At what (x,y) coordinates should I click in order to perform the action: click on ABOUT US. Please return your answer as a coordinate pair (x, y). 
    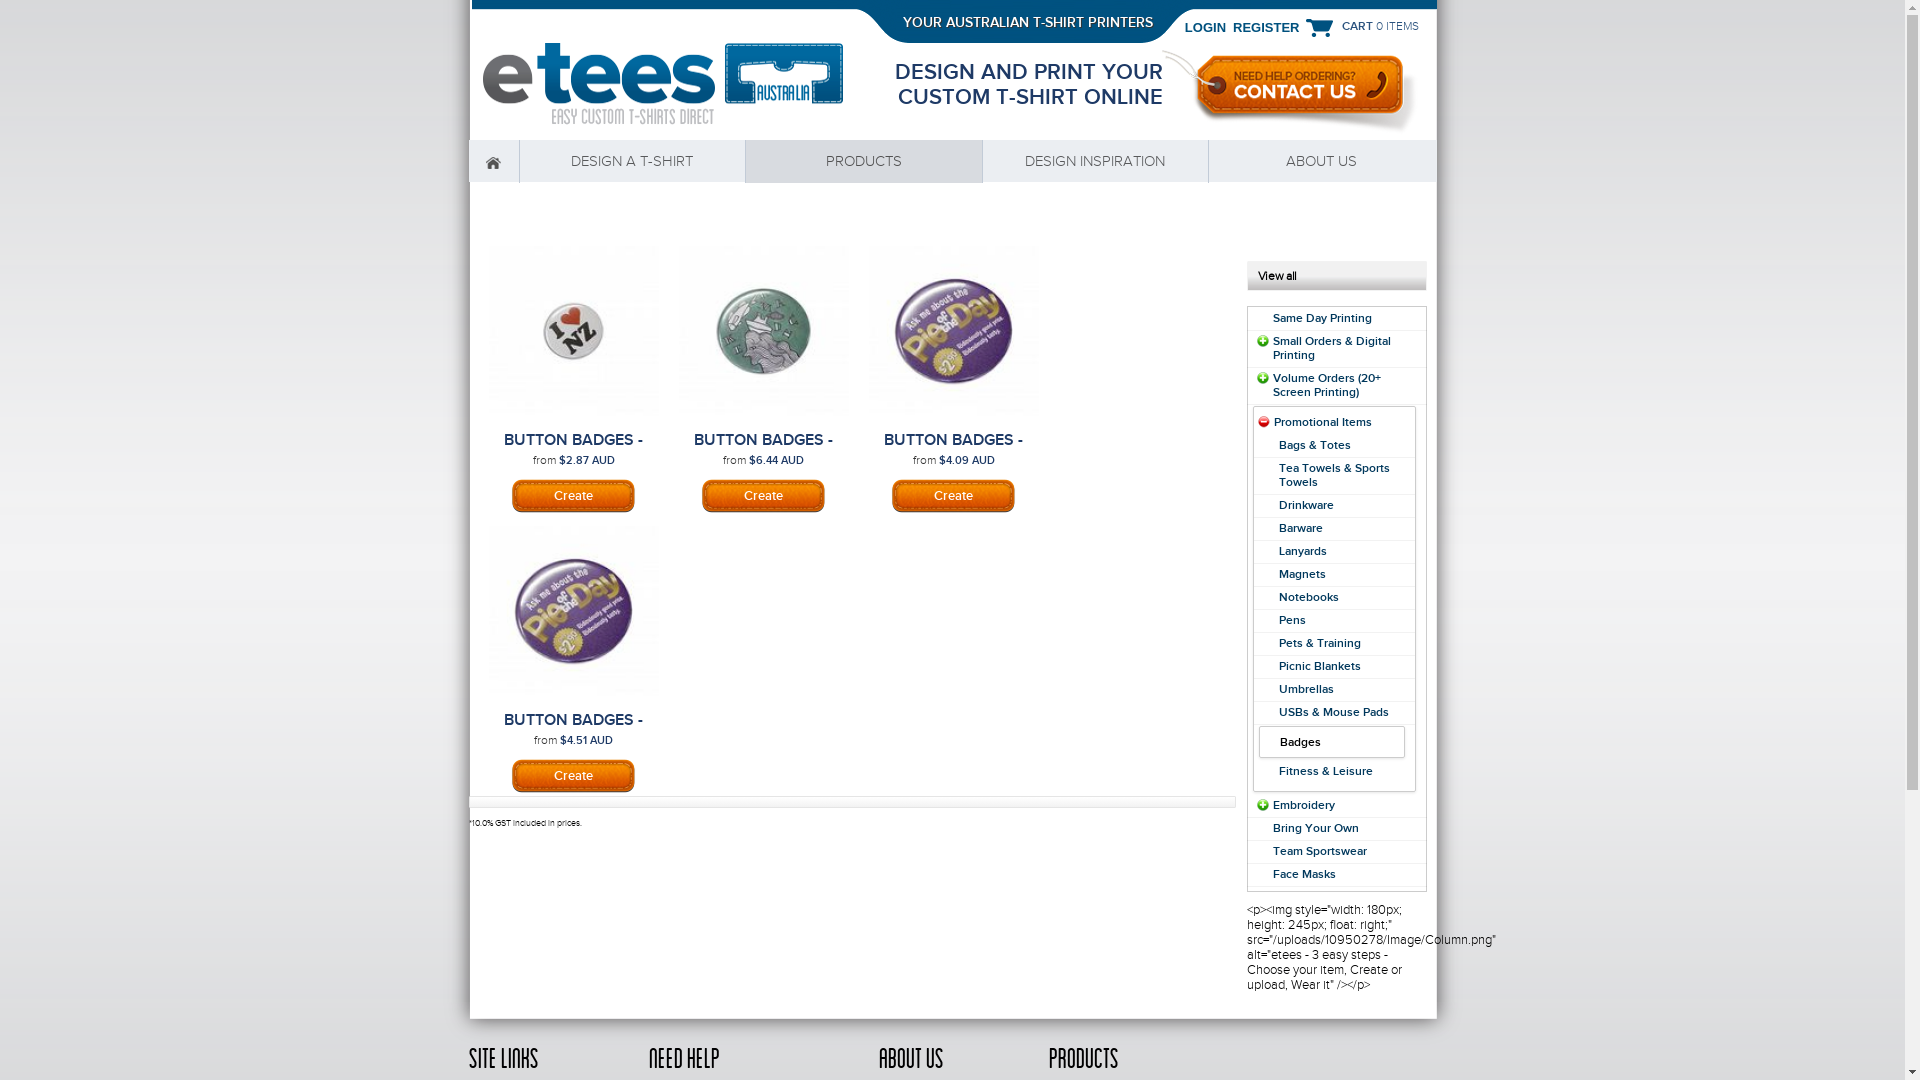
    Looking at the image, I should click on (1322, 162).